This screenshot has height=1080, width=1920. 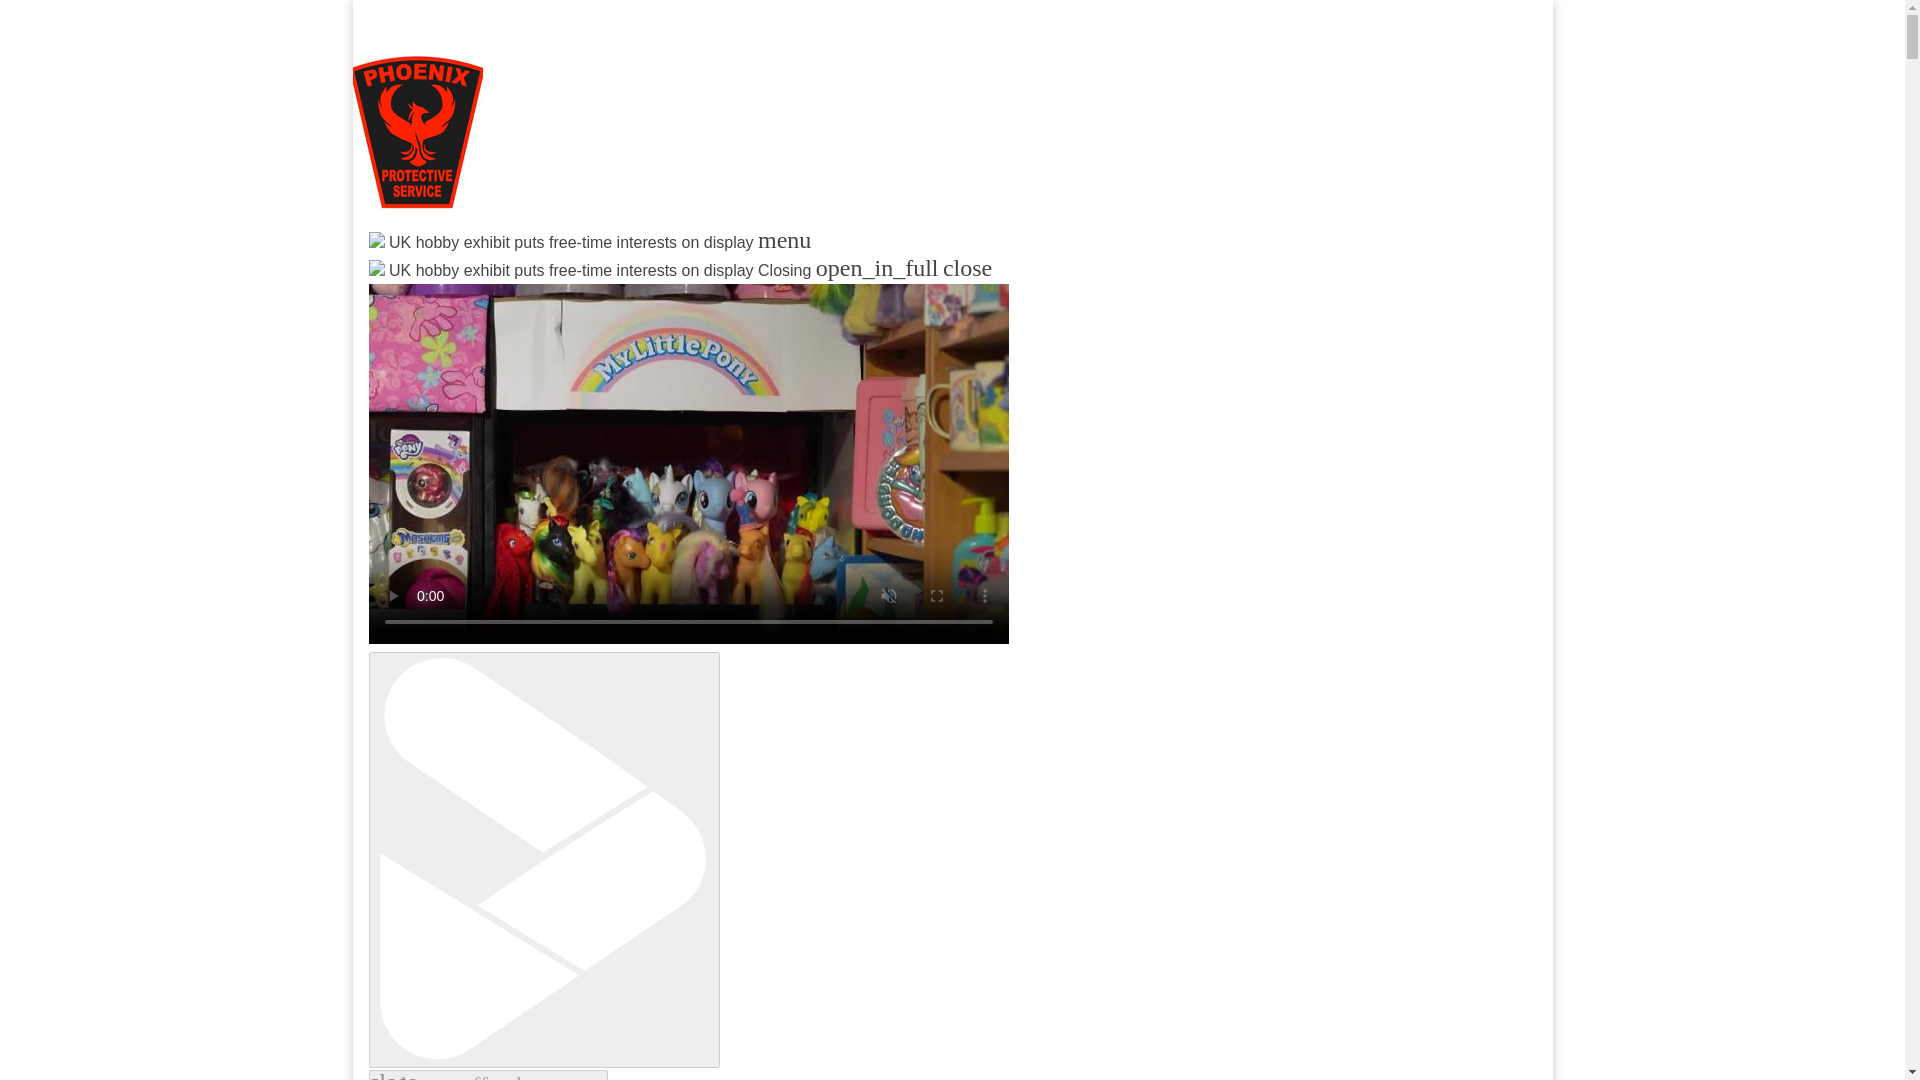 I want to click on Skope Entertainment Inc, so click(x=610, y=290).